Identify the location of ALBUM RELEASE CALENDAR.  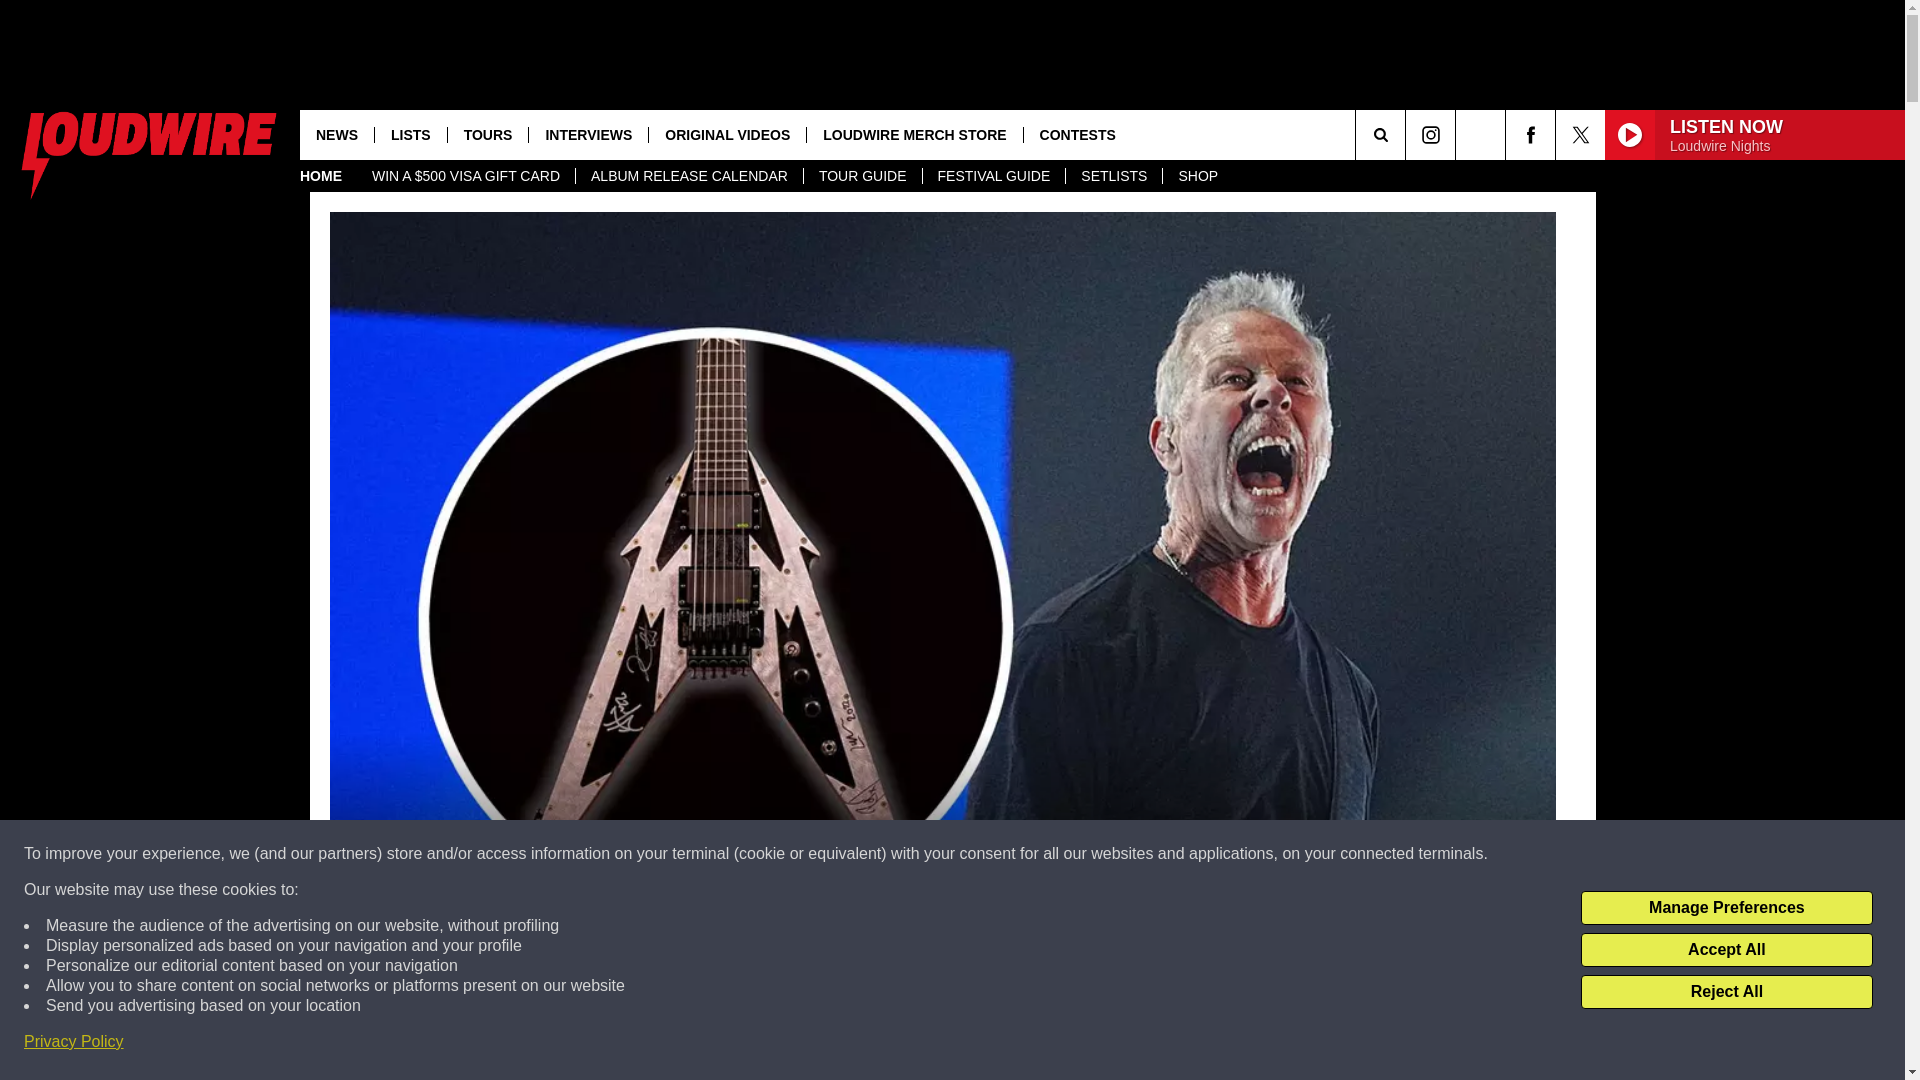
(688, 176).